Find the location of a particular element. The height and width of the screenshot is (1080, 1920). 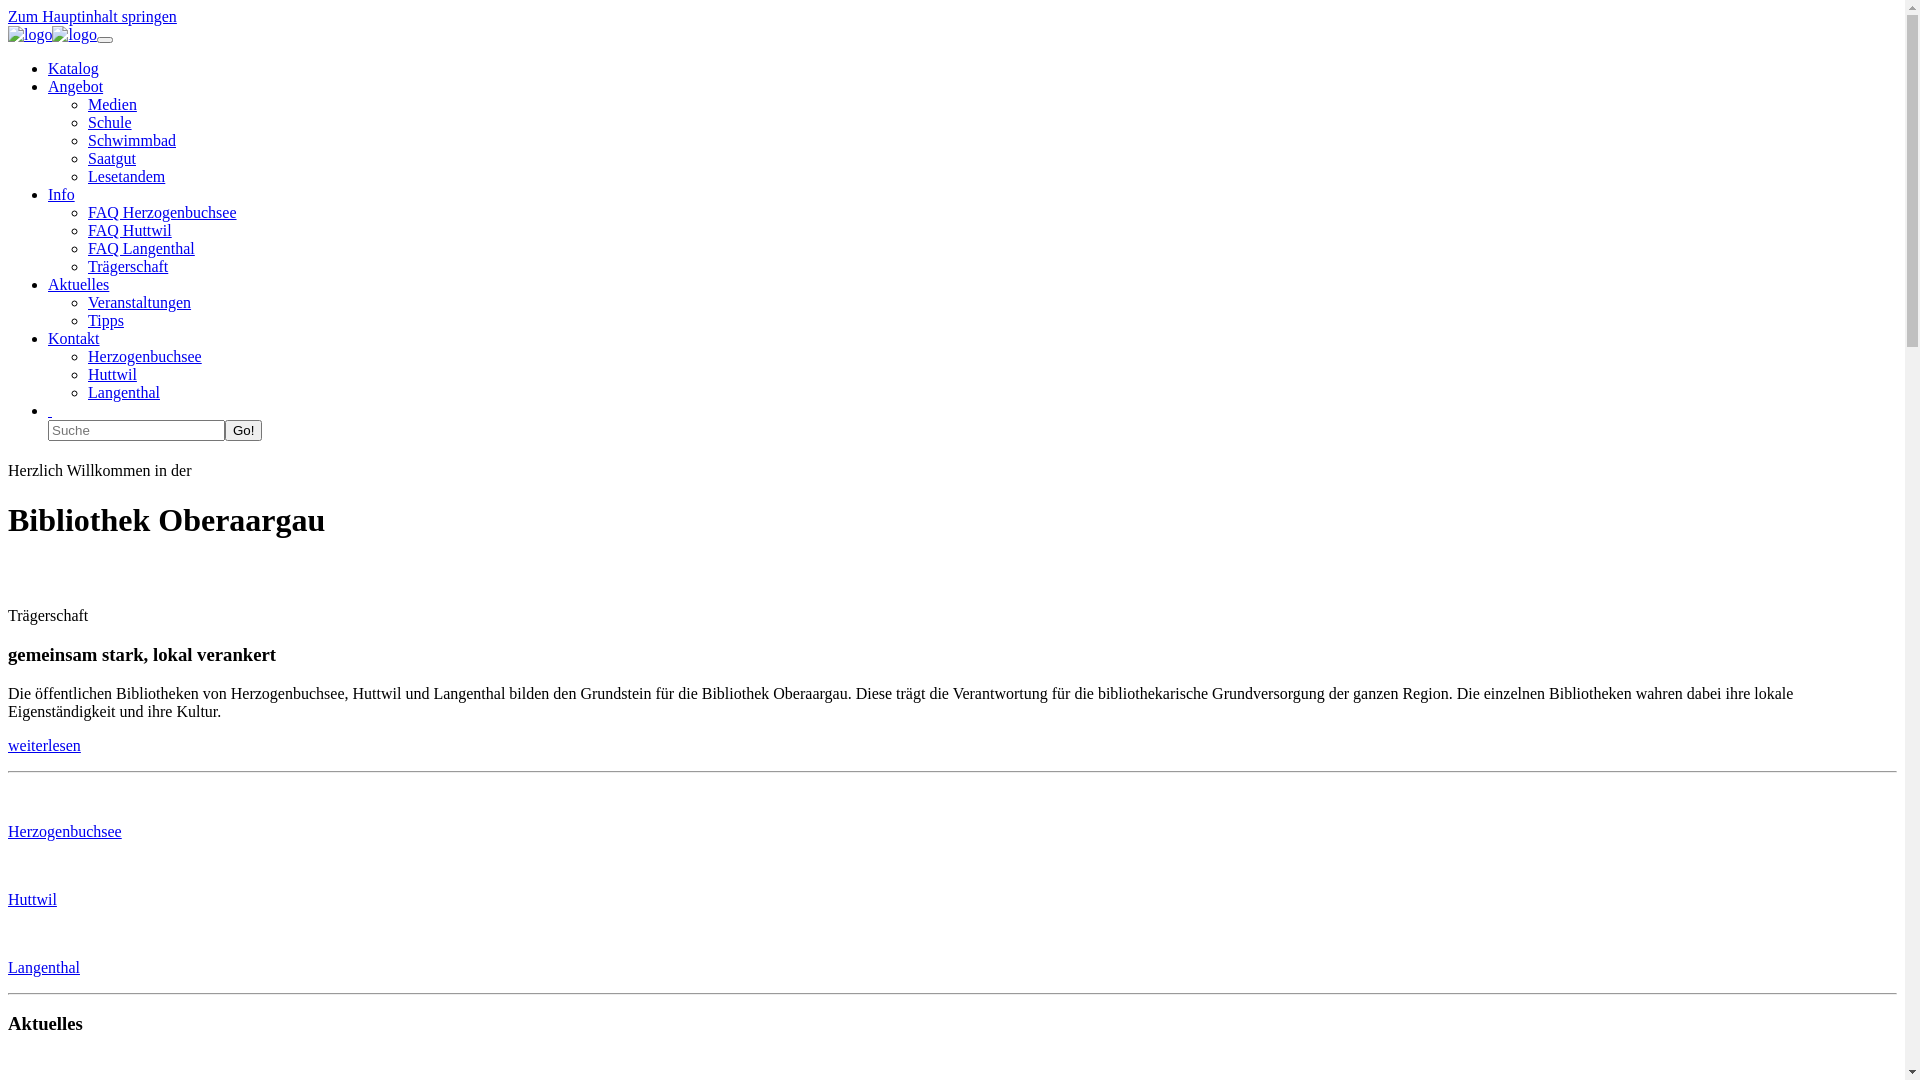

Herzogenbuchsee is located at coordinates (145, 356).